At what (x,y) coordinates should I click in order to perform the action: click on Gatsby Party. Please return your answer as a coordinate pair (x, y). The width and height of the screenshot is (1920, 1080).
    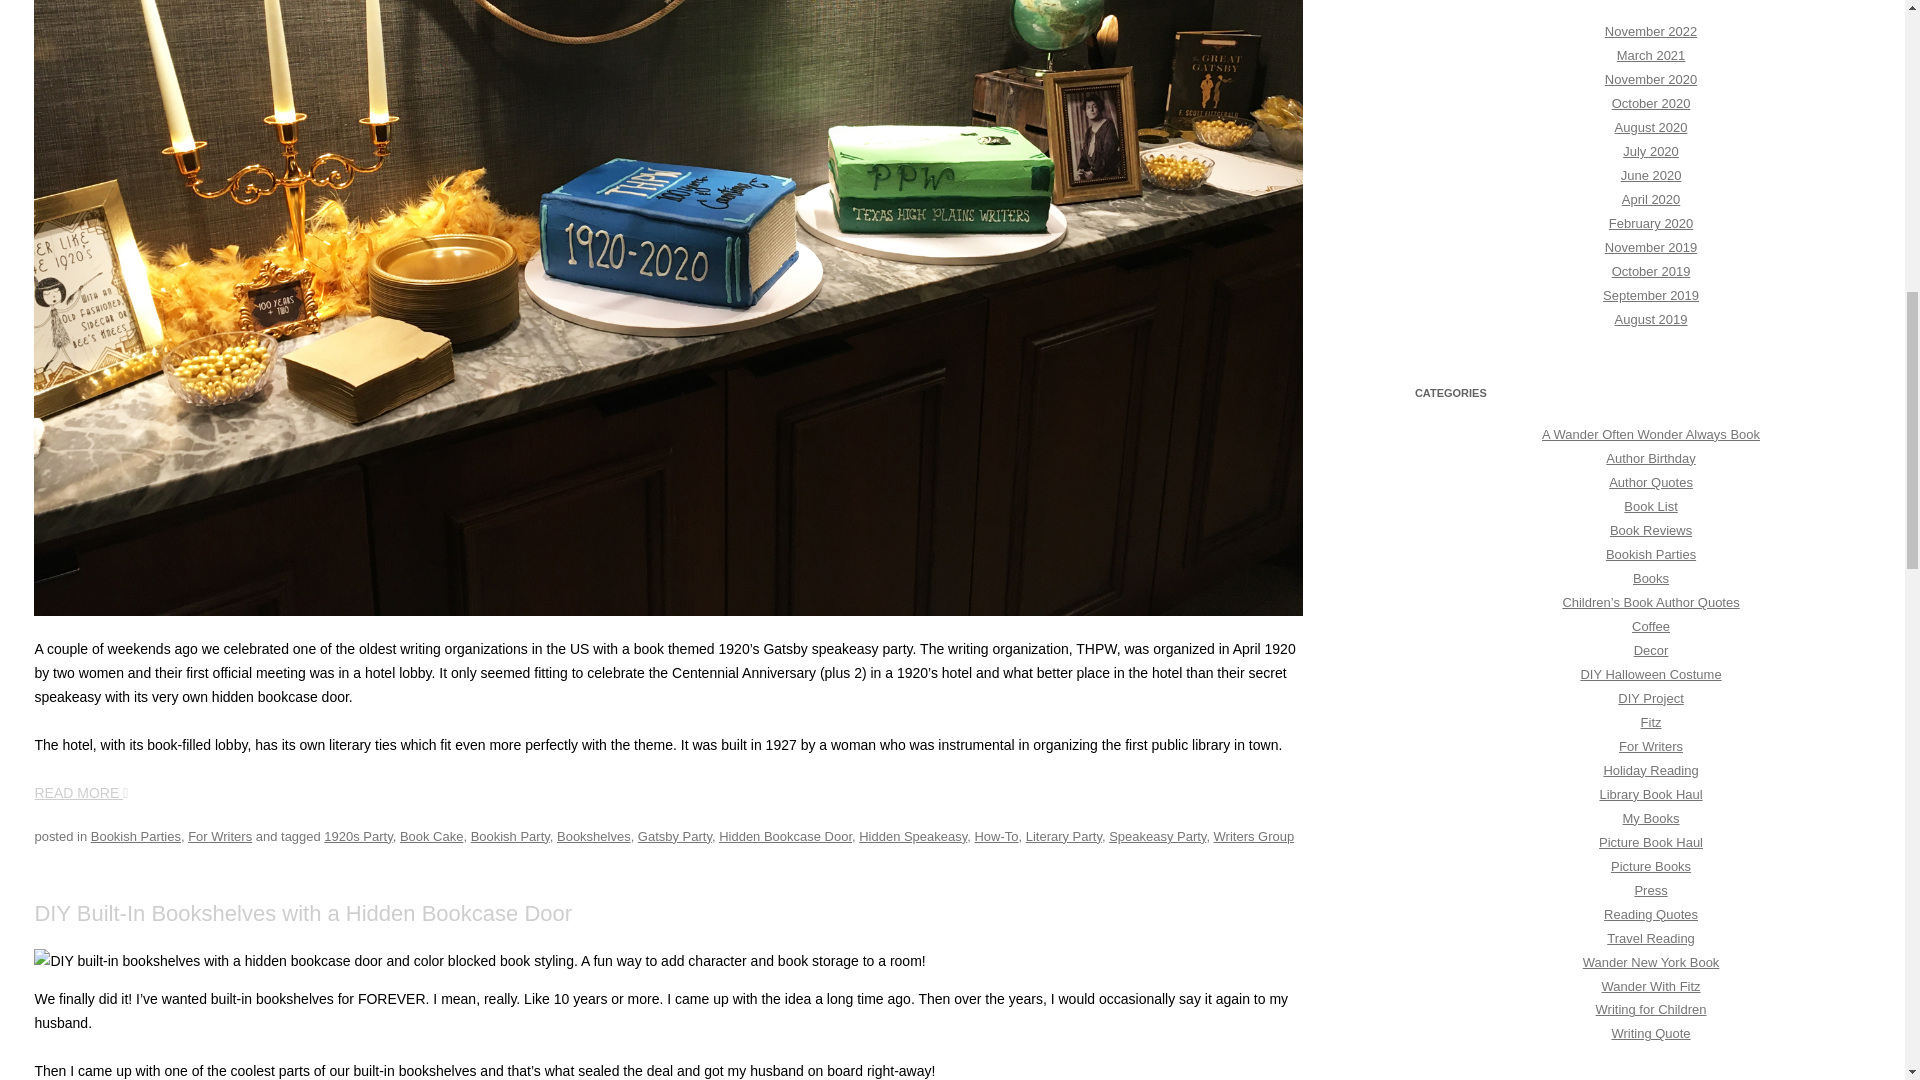
    Looking at the image, I should click on (674, 836).